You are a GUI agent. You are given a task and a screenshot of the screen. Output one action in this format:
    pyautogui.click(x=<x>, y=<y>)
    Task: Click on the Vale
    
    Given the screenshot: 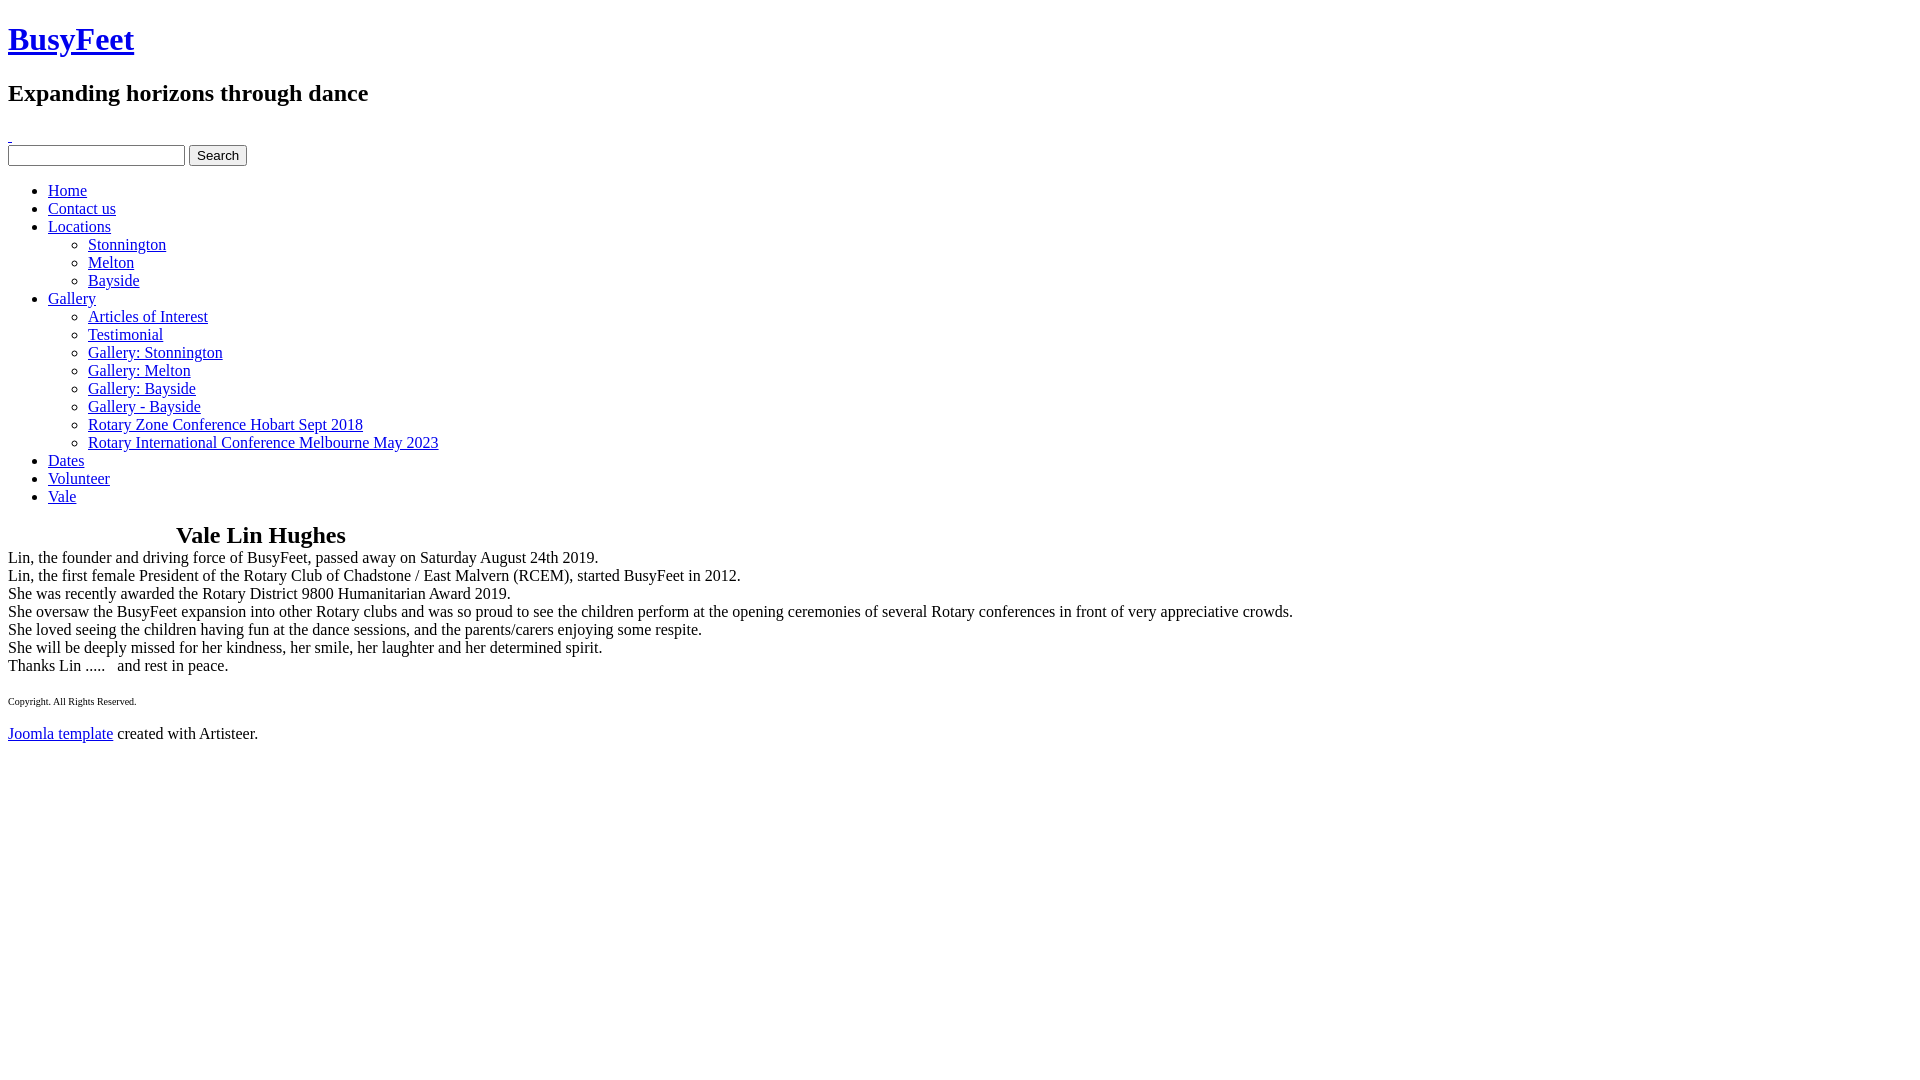 What is the action you would take?
    pyautogui.click(x=62, y=496)
    